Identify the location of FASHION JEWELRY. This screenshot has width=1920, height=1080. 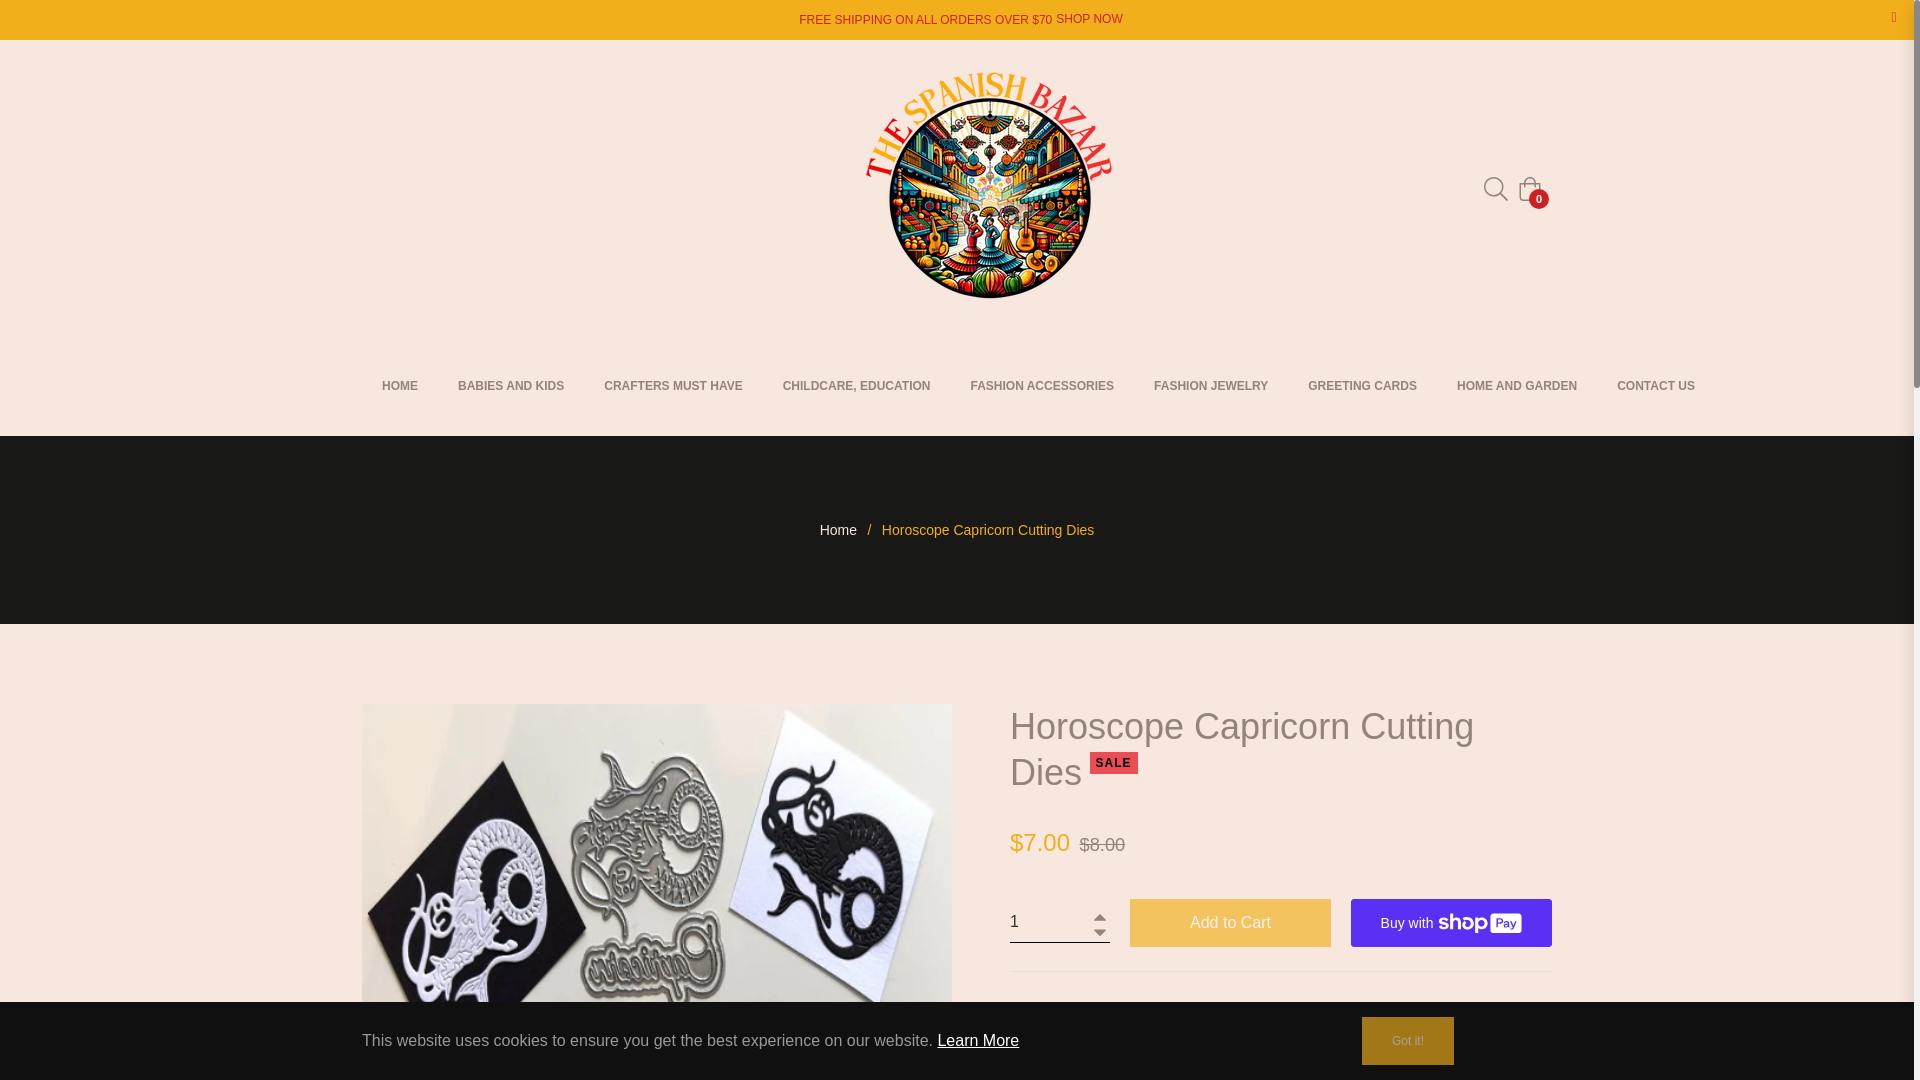
(1211, 387).